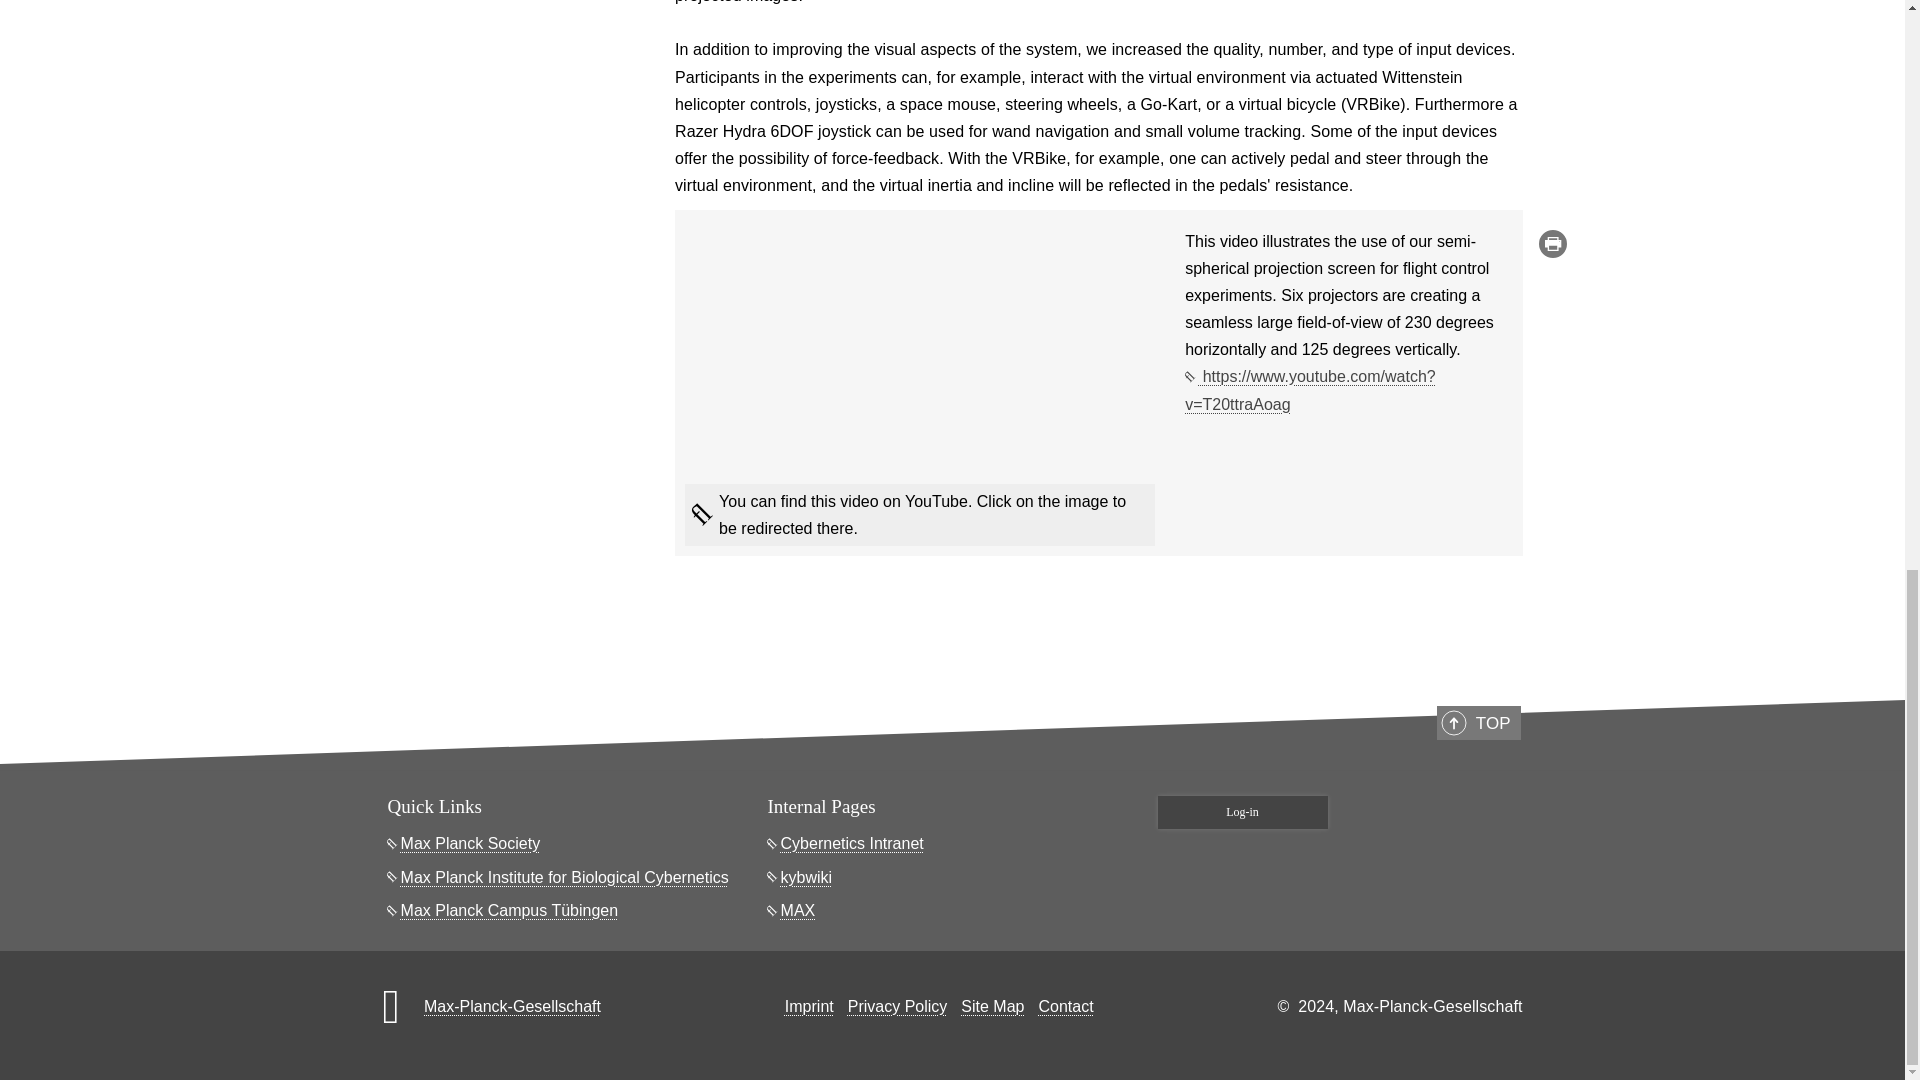  I want to click on Log-in, so click(1242, 812).